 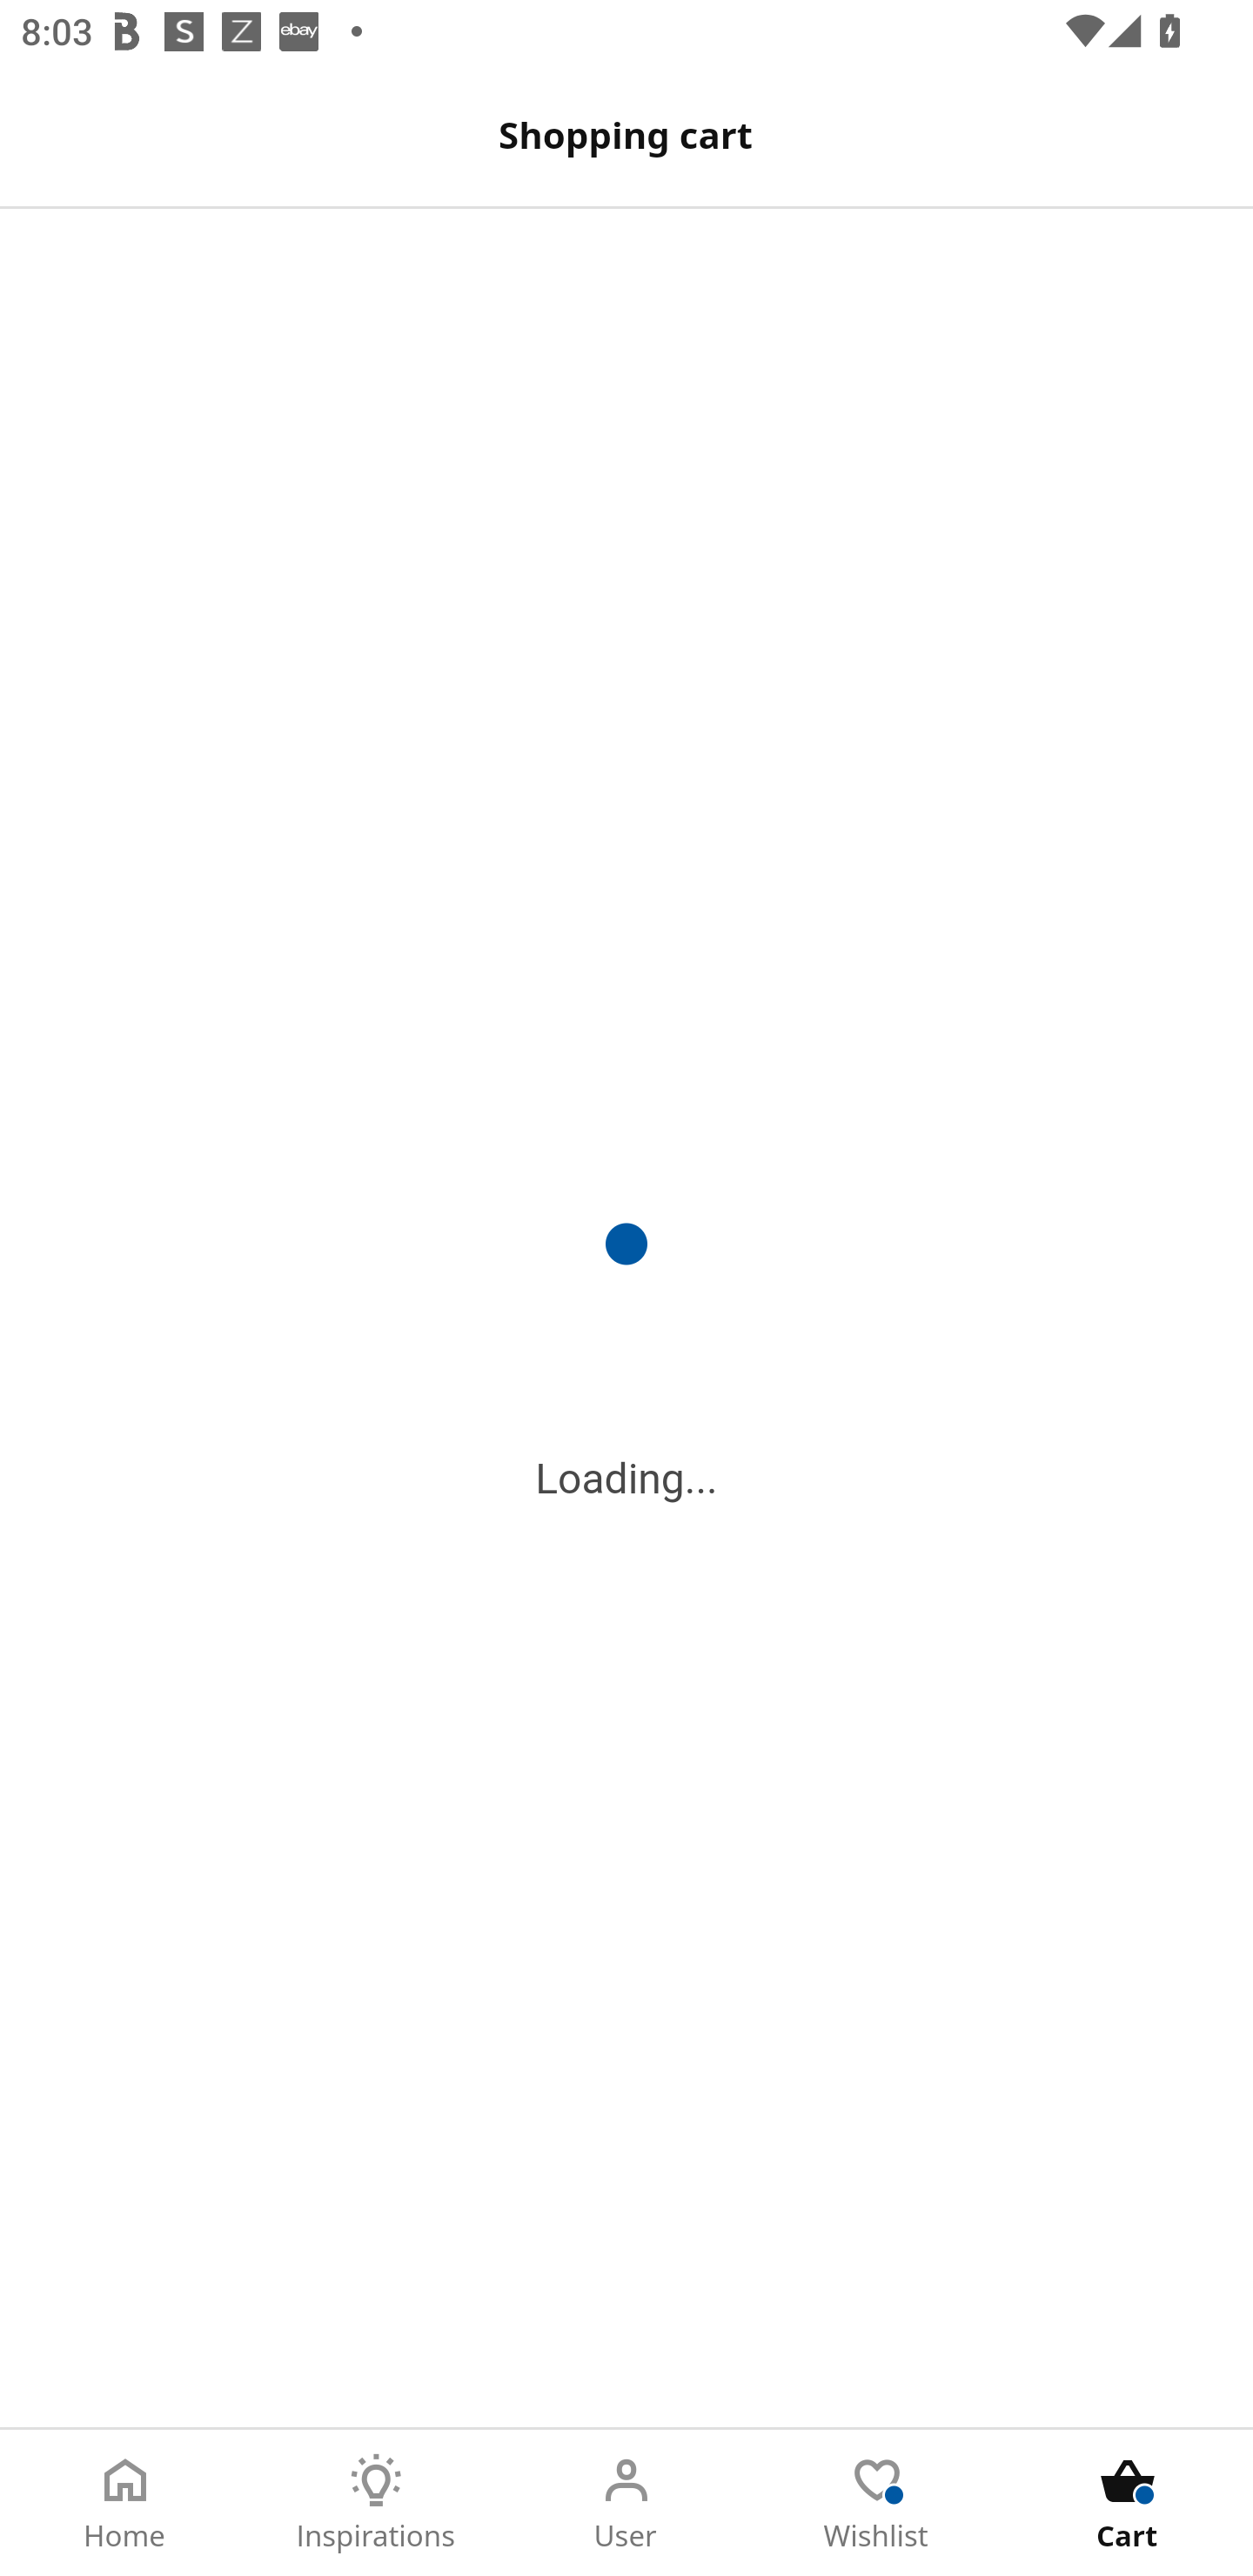 I want to click on Home
Tab 1 of 5, so click(x=125, y=2503).